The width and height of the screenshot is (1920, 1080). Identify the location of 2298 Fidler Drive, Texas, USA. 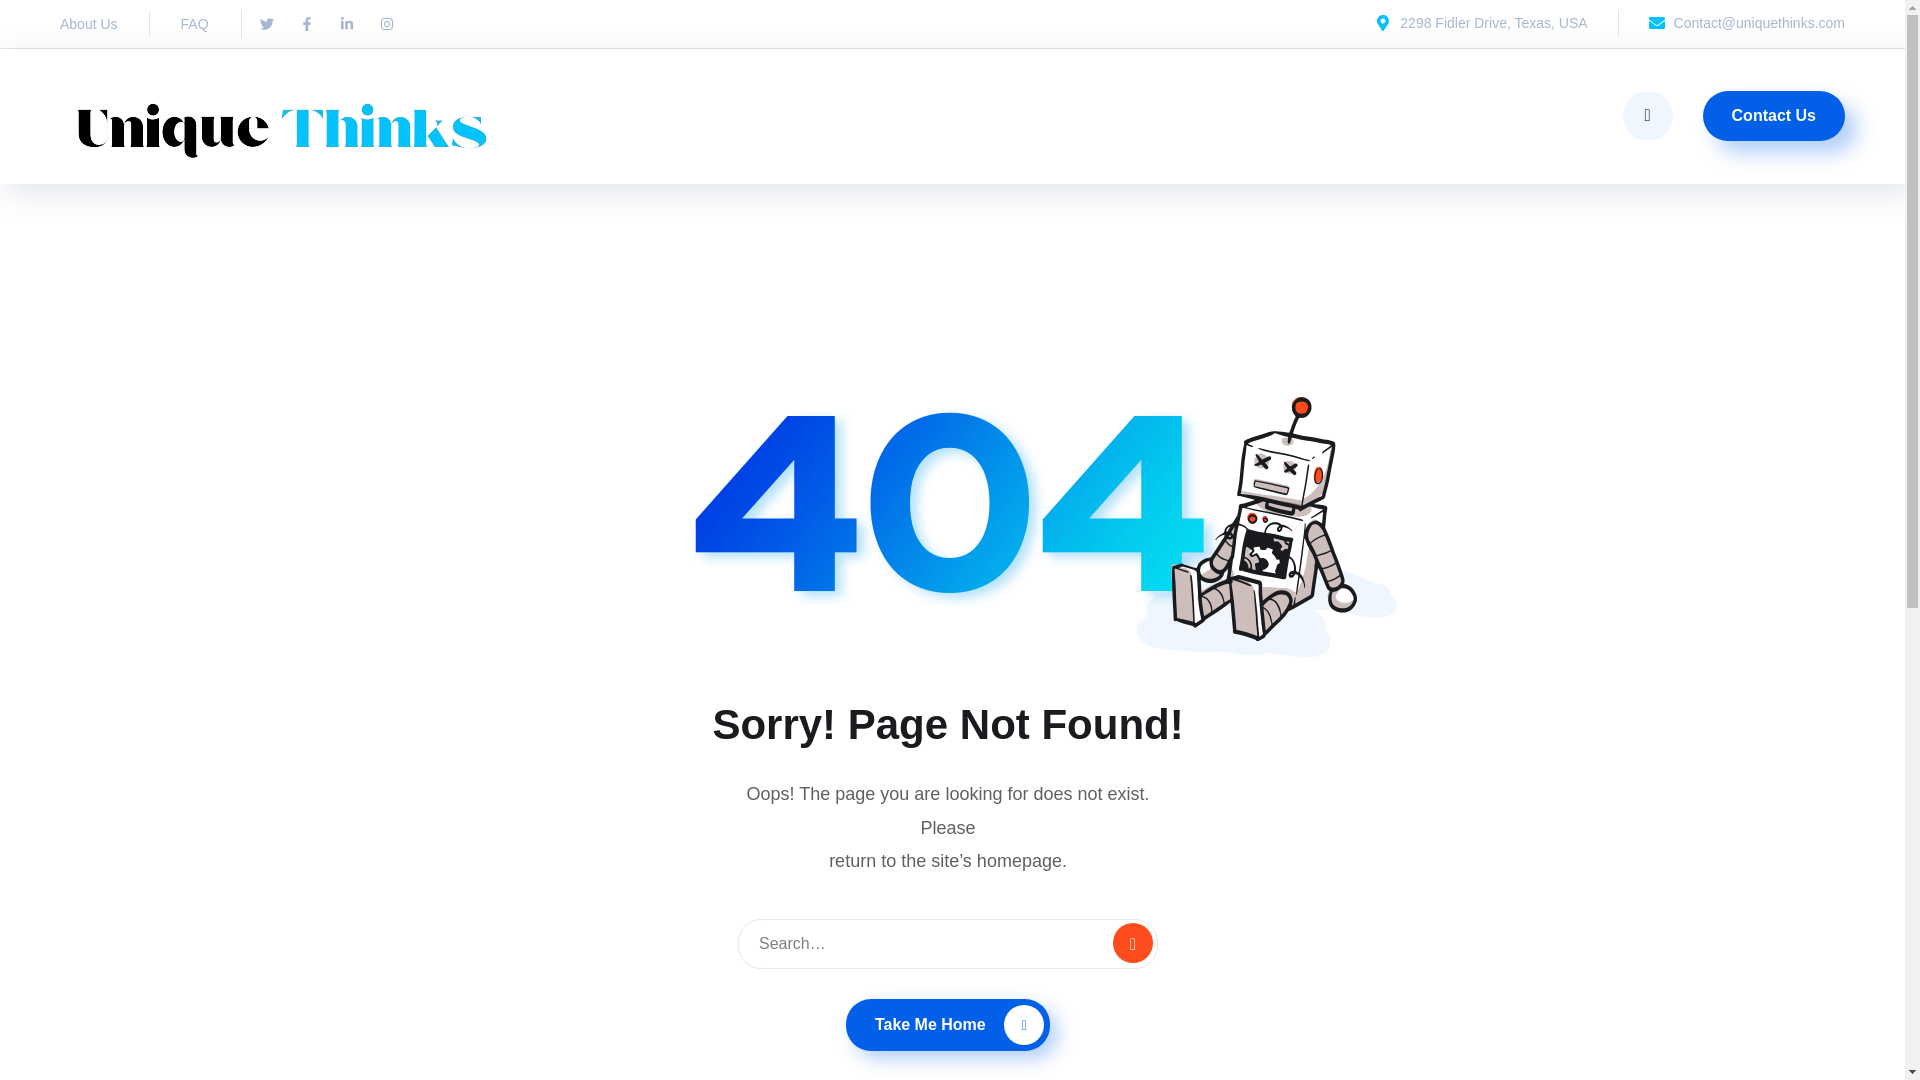
(1480, 22).